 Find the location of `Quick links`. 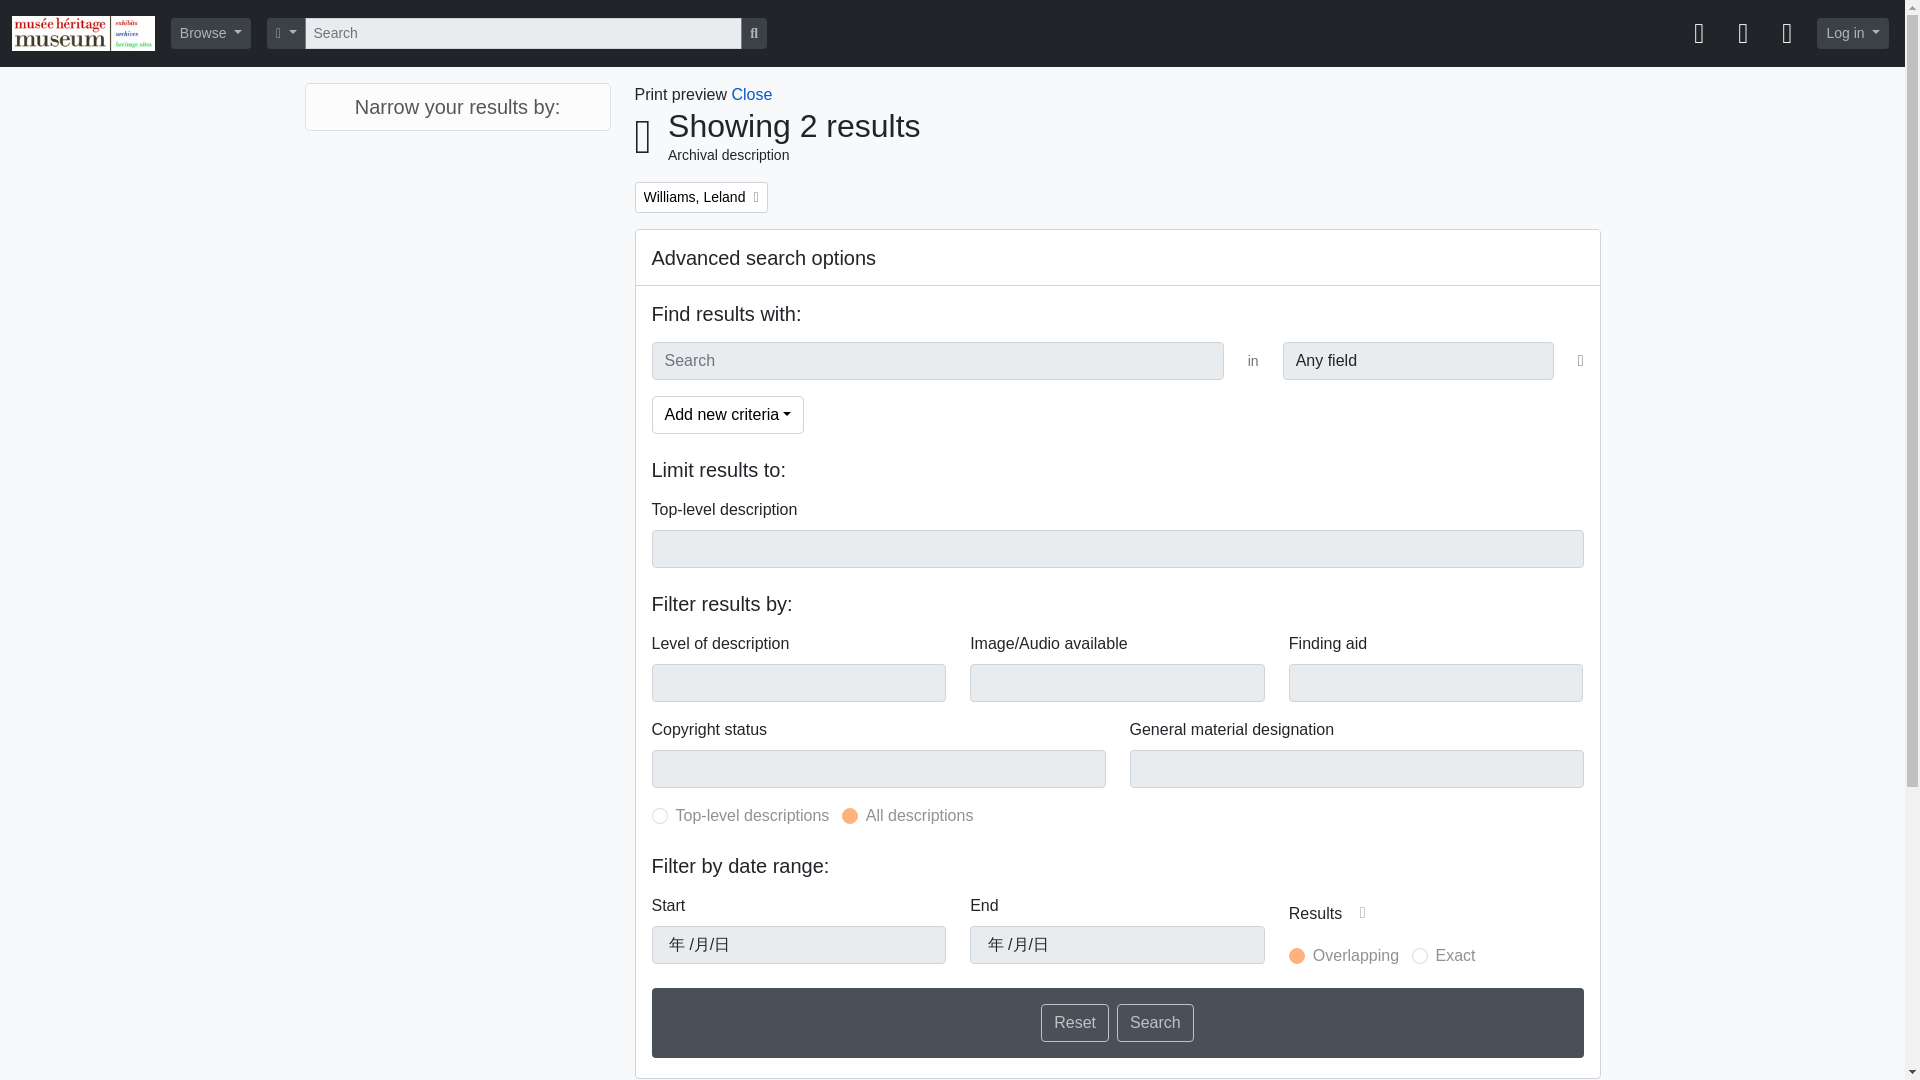

Quick links is located at coordinates (1786, 34).